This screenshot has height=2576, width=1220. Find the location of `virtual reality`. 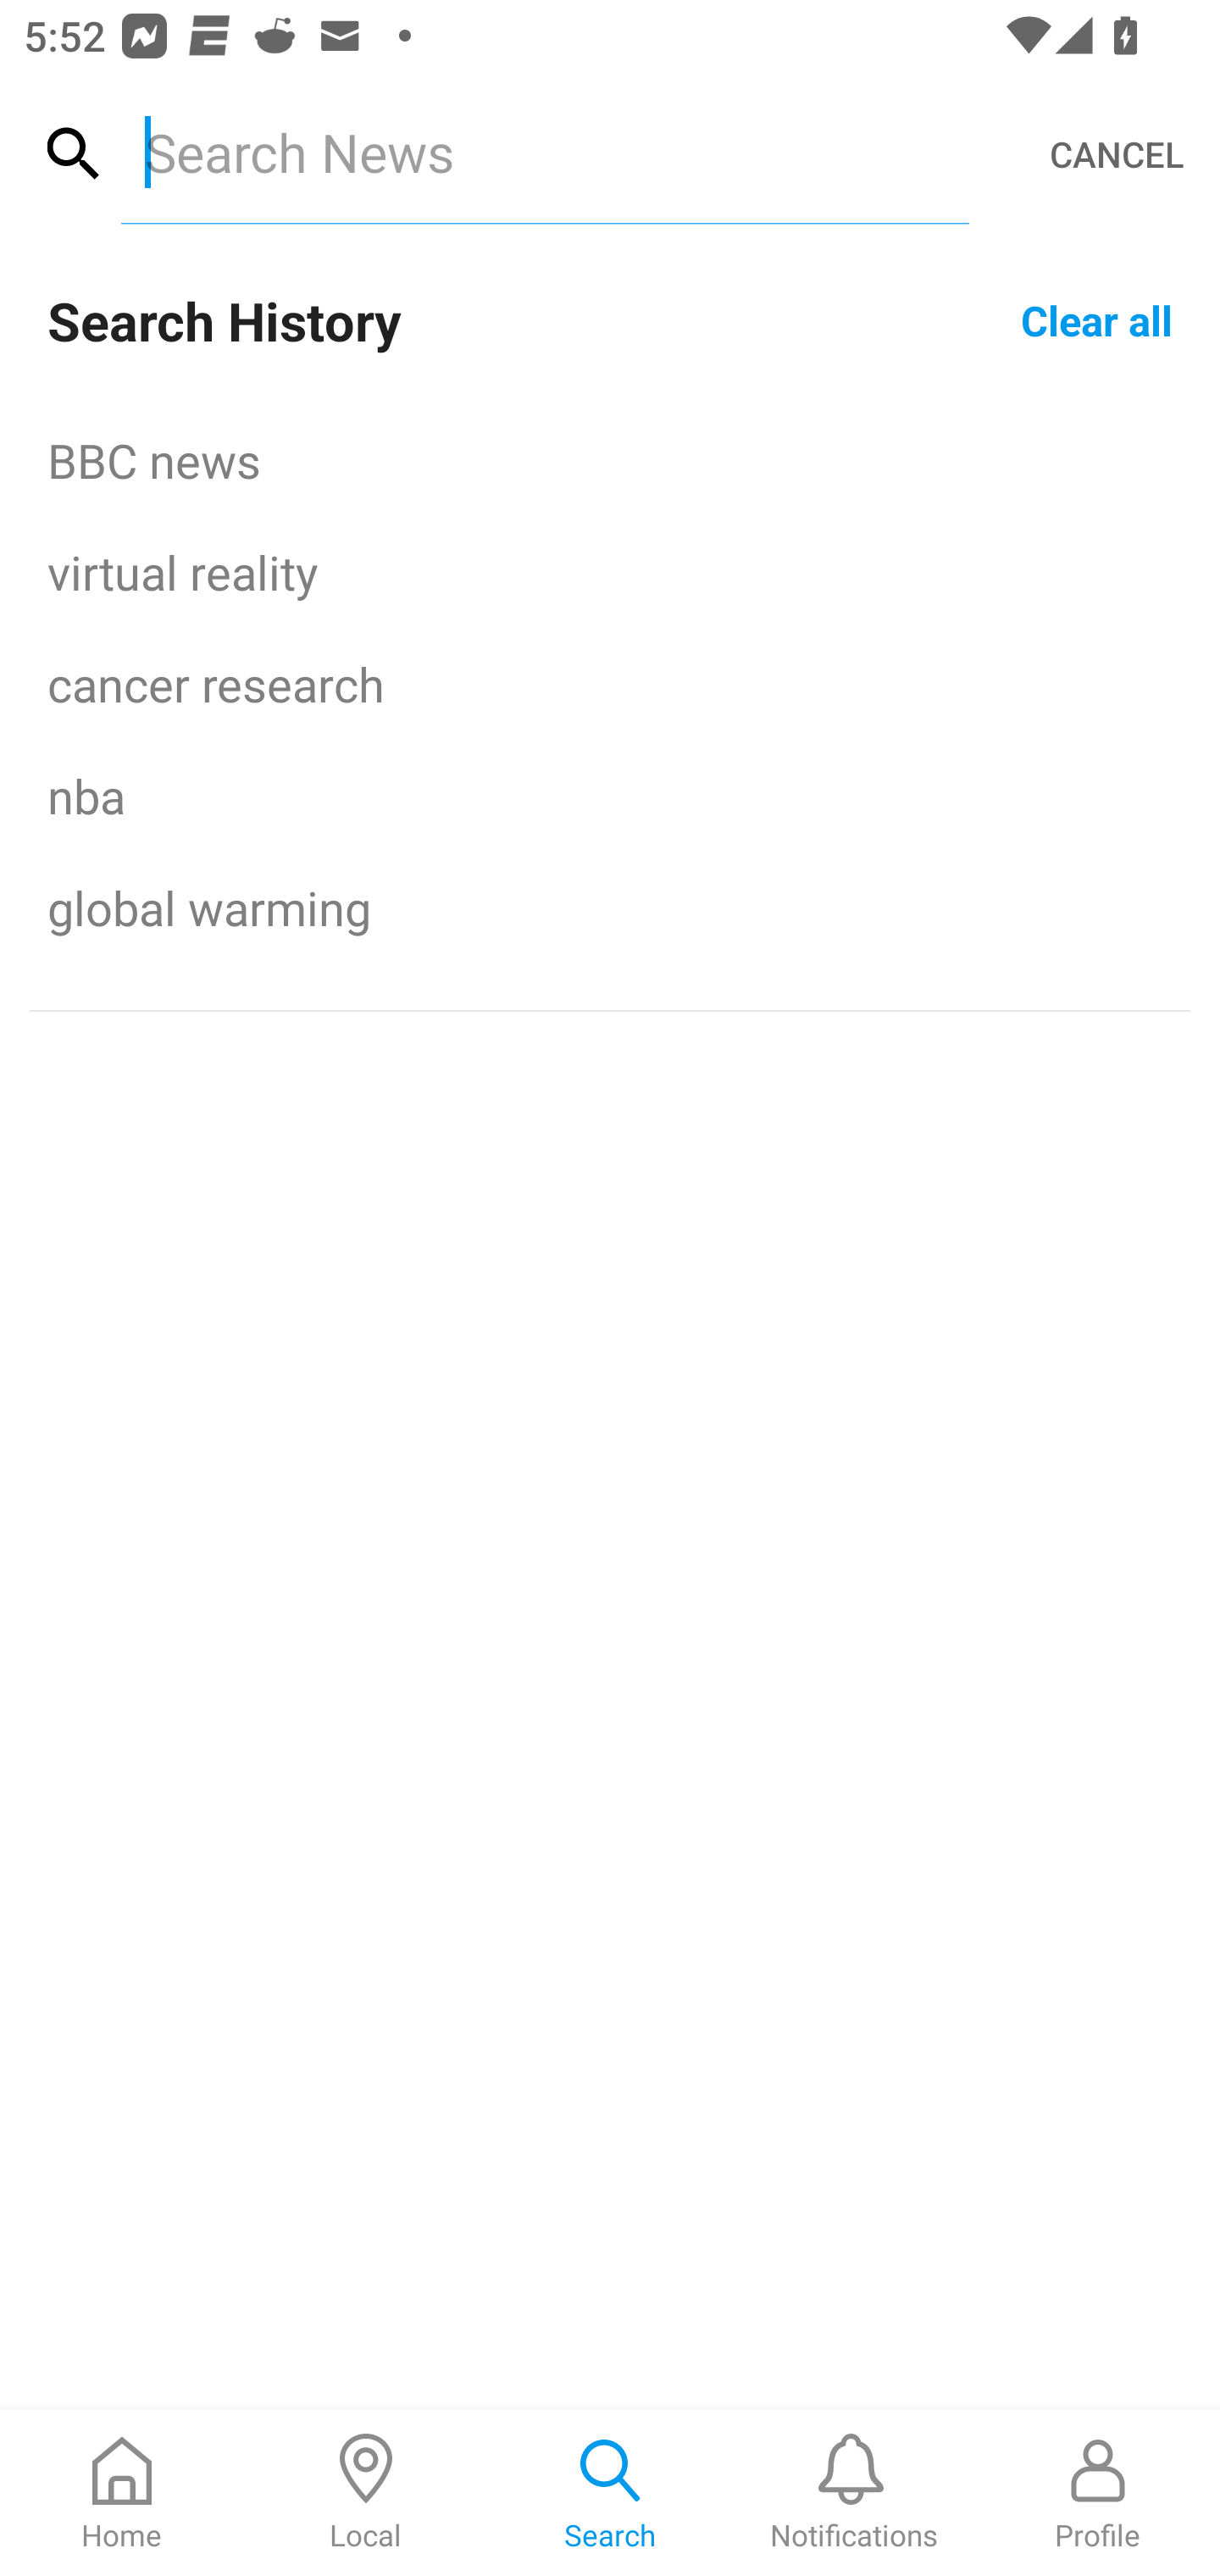

virtual reality is located at coordinates (610, 571).